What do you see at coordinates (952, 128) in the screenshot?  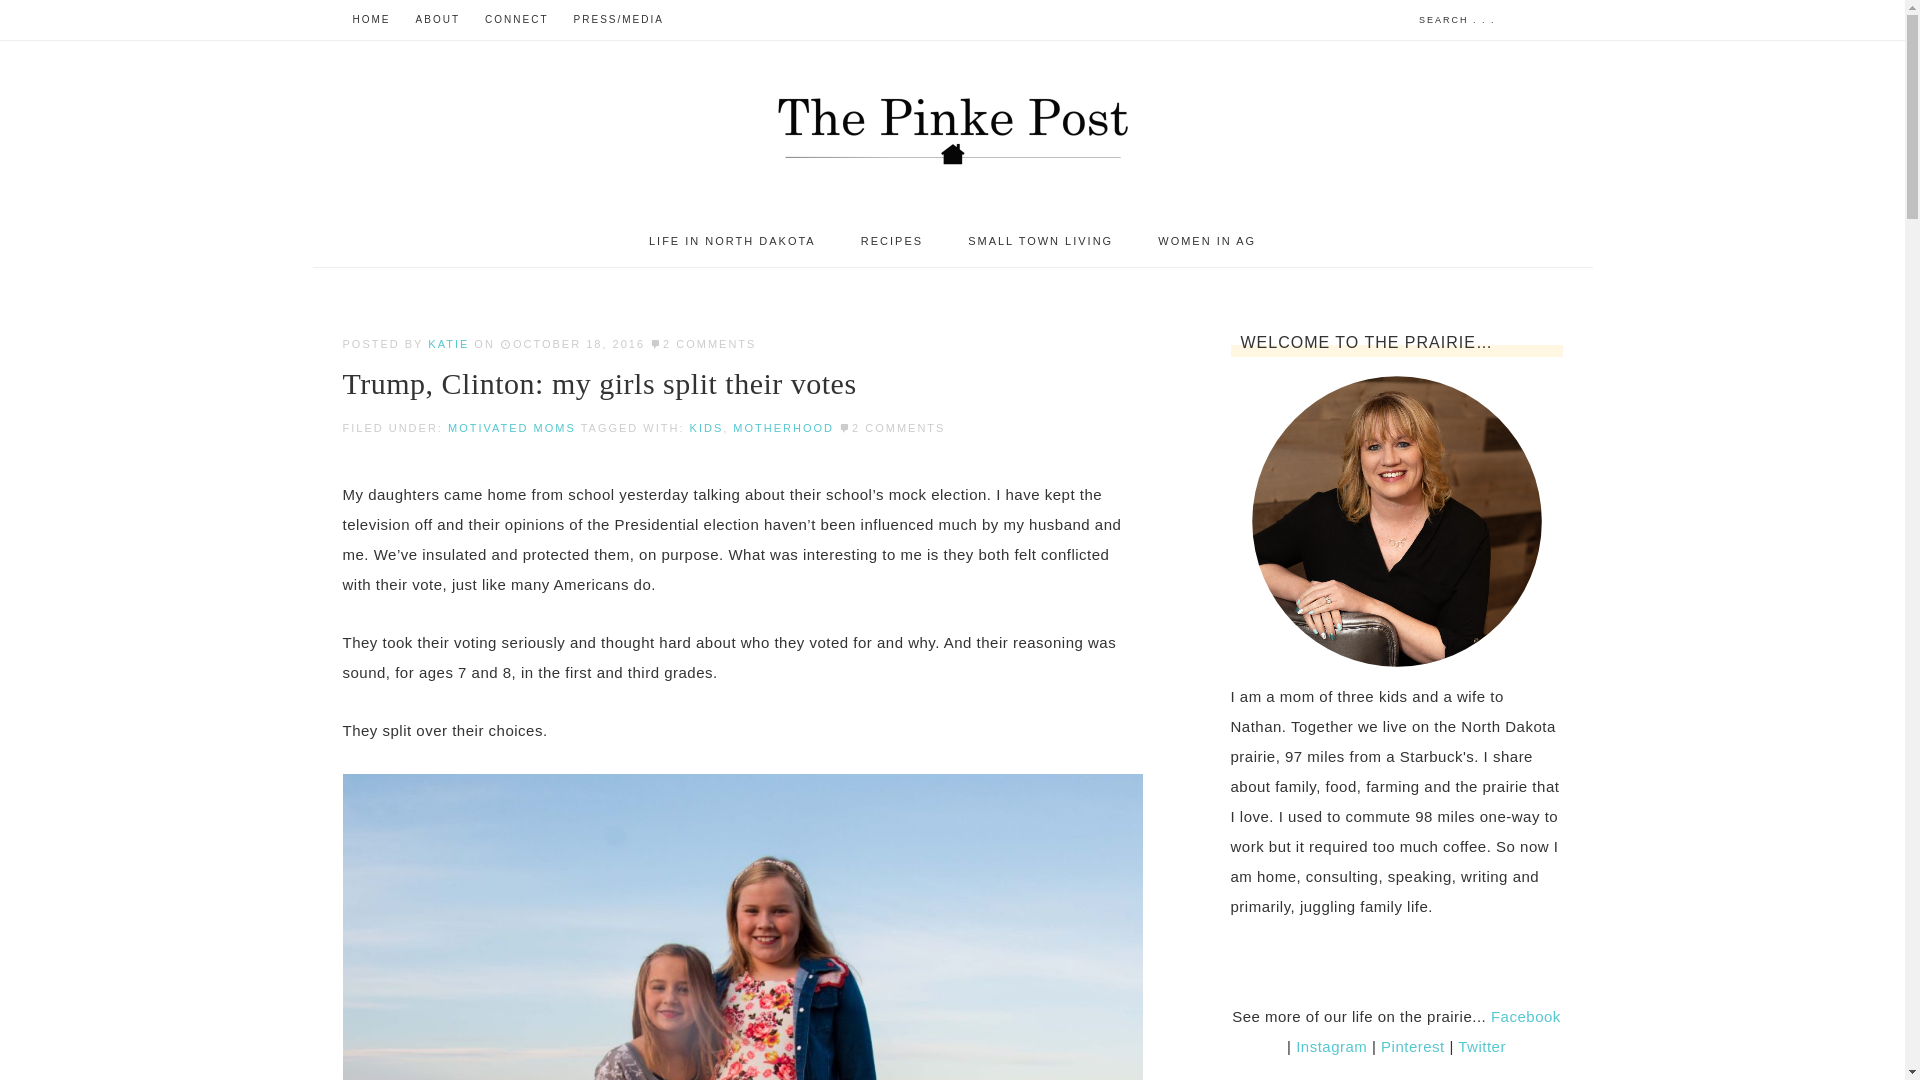 I see `THE PINKE POST` at bounding box center [952, 128].